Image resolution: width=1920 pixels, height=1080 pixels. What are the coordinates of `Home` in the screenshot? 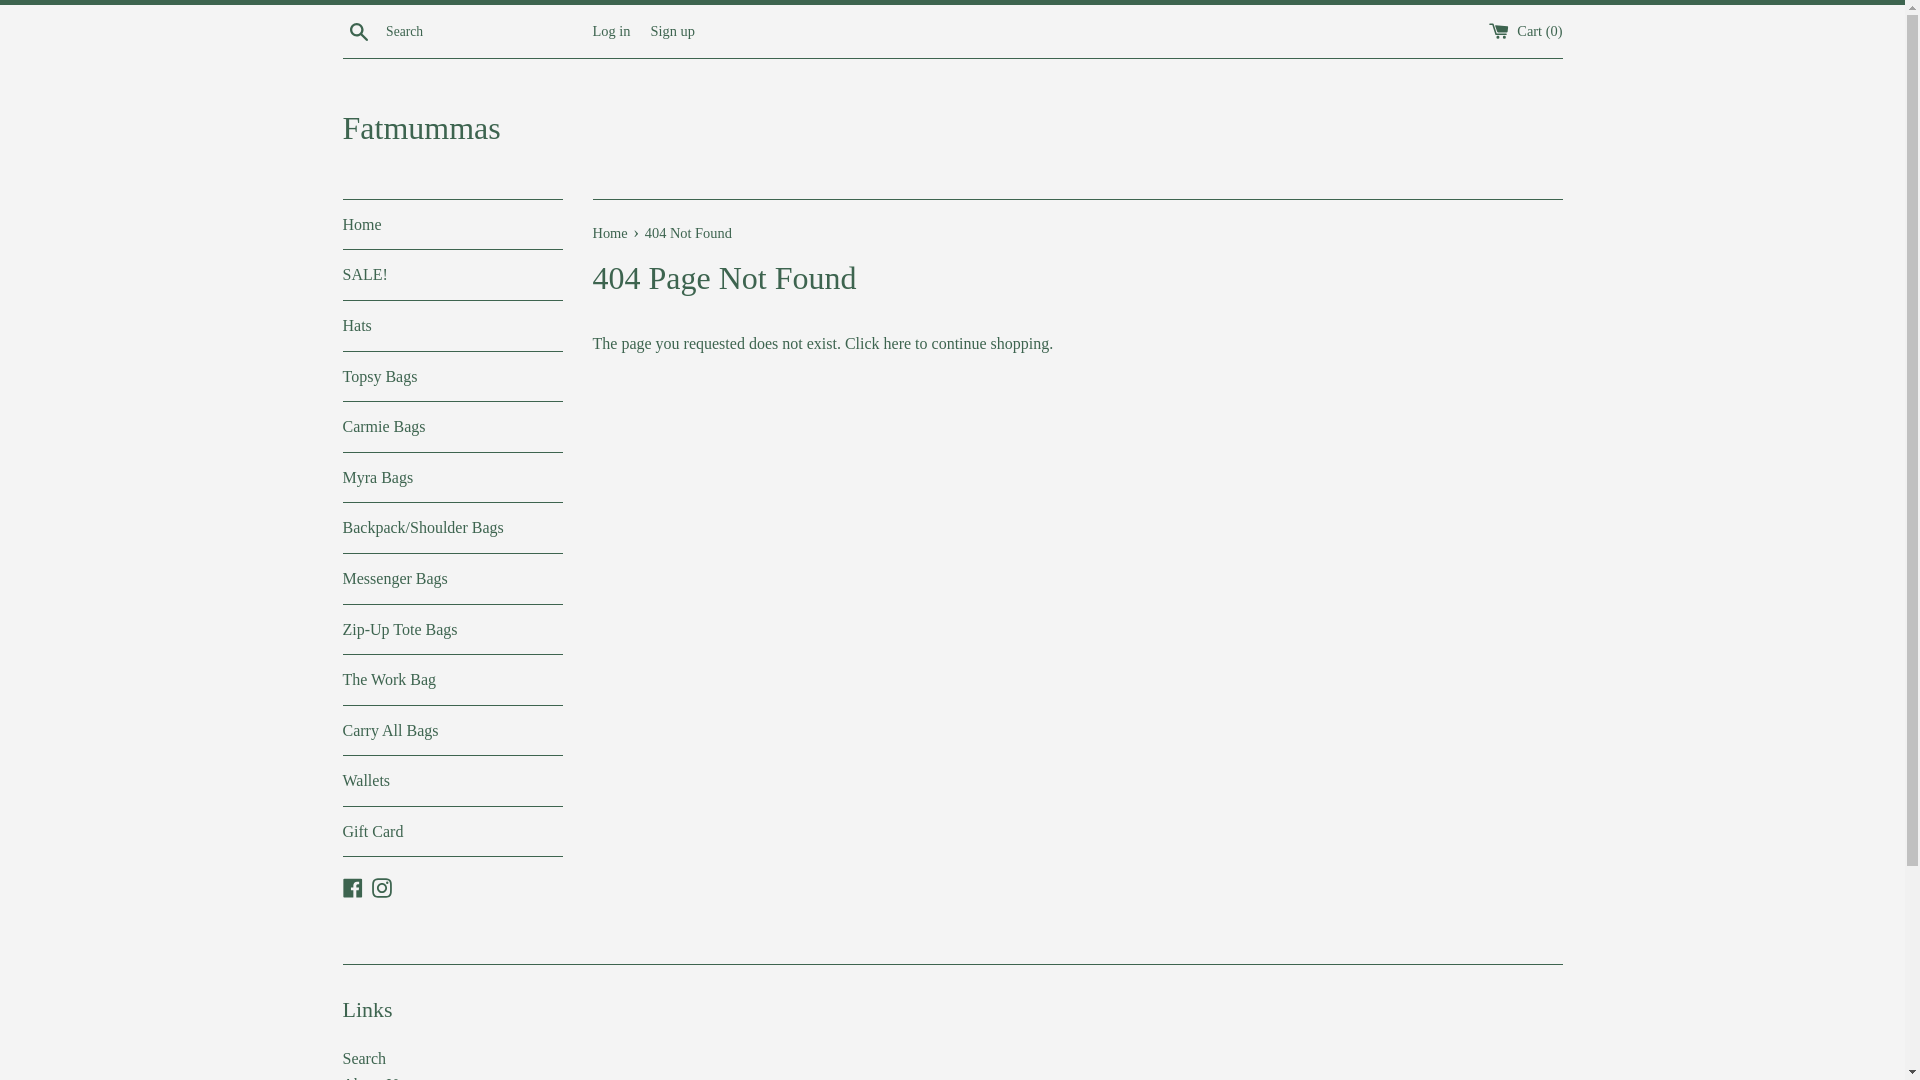 It's located at (612, 233).